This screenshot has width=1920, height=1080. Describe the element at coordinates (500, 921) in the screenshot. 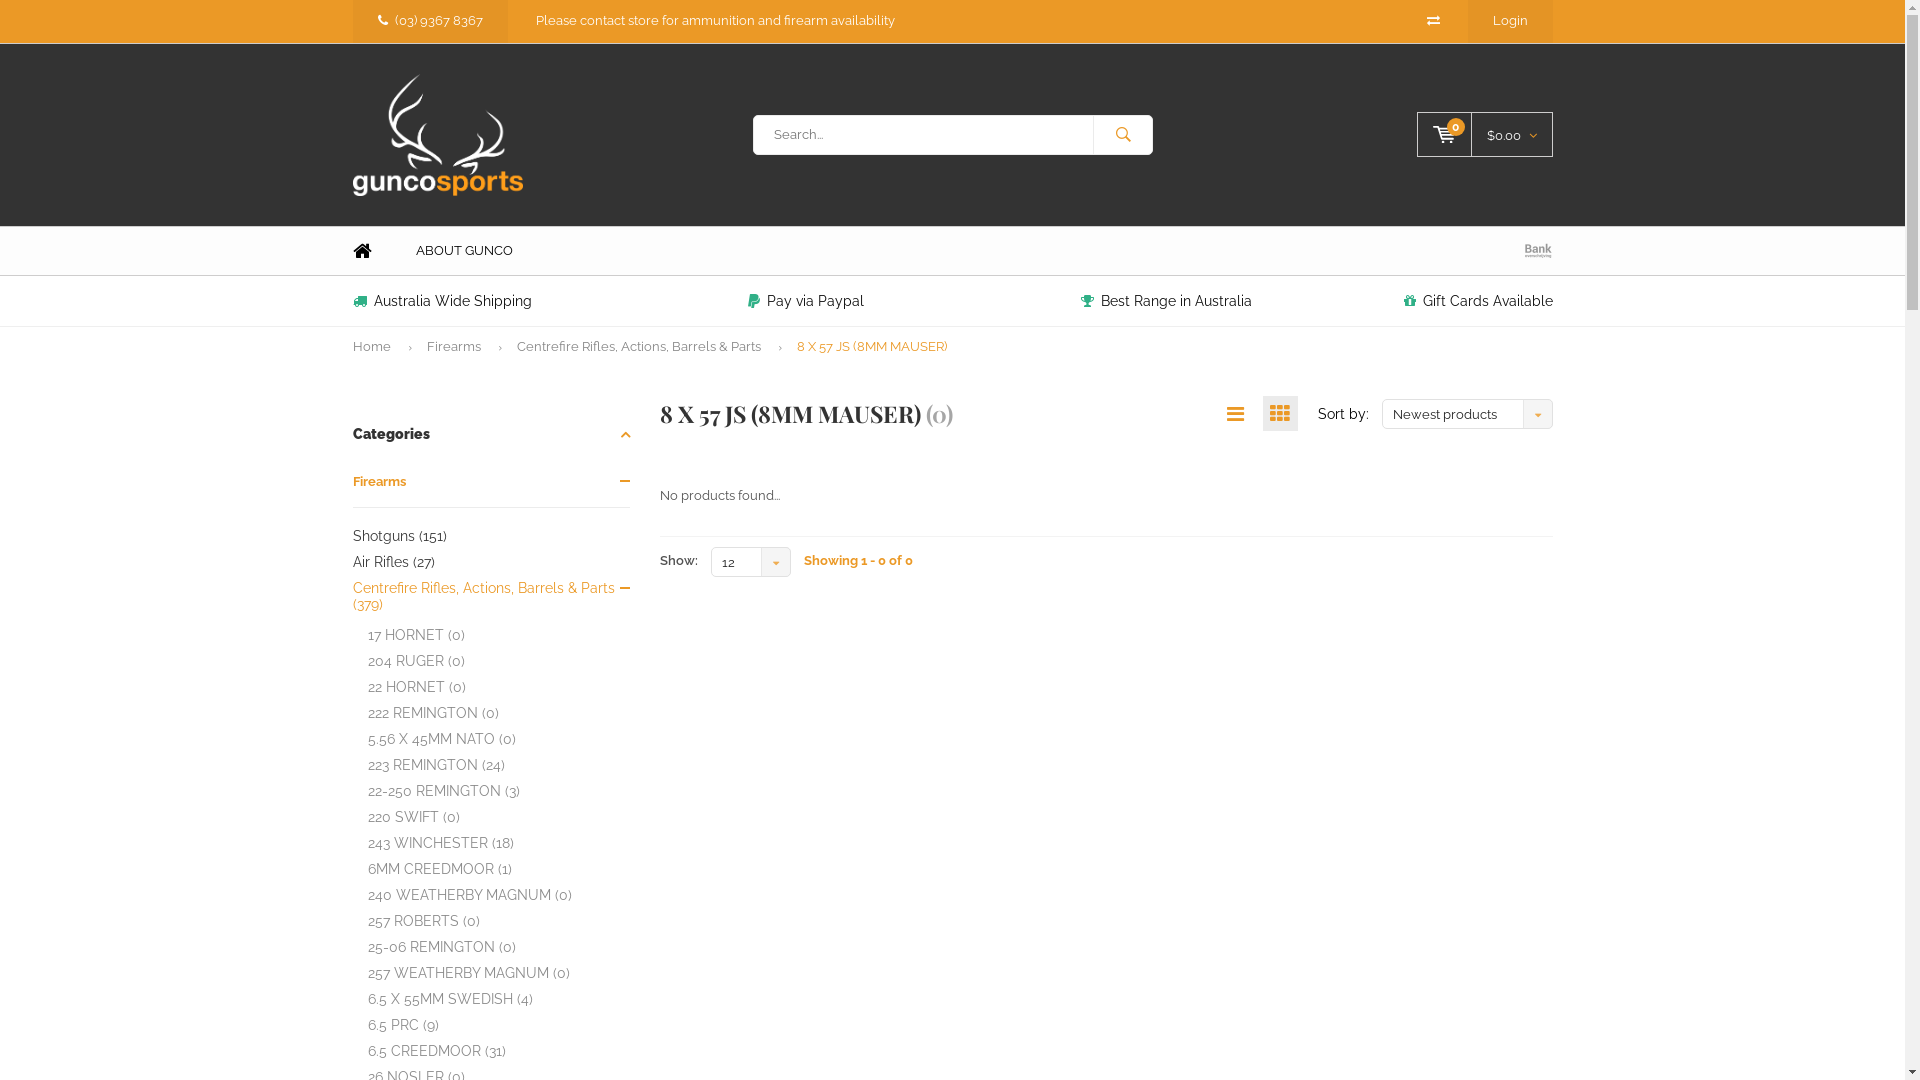

I see `257 ROBERTS (0)` at that location.